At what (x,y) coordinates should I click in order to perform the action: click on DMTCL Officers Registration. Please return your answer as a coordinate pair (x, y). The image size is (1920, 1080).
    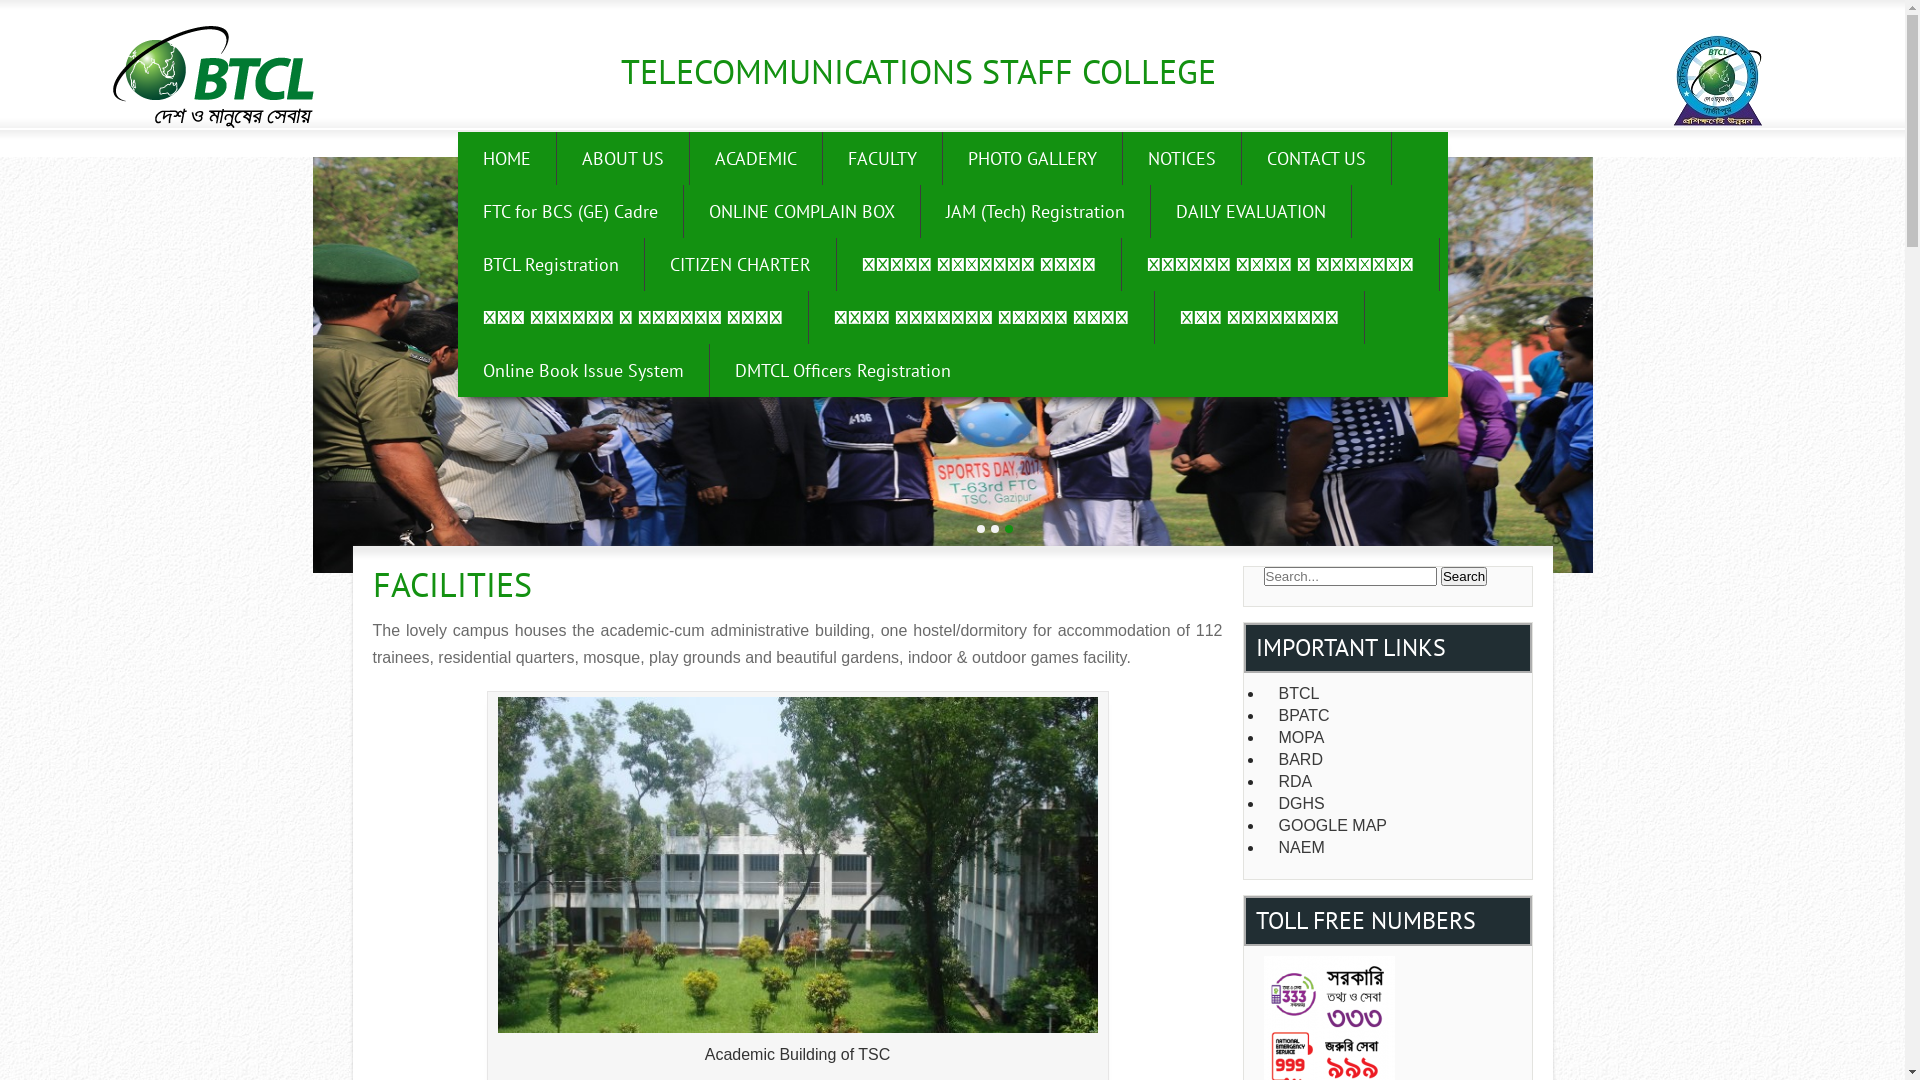
    Looking at the image, I should click on (843, 370).